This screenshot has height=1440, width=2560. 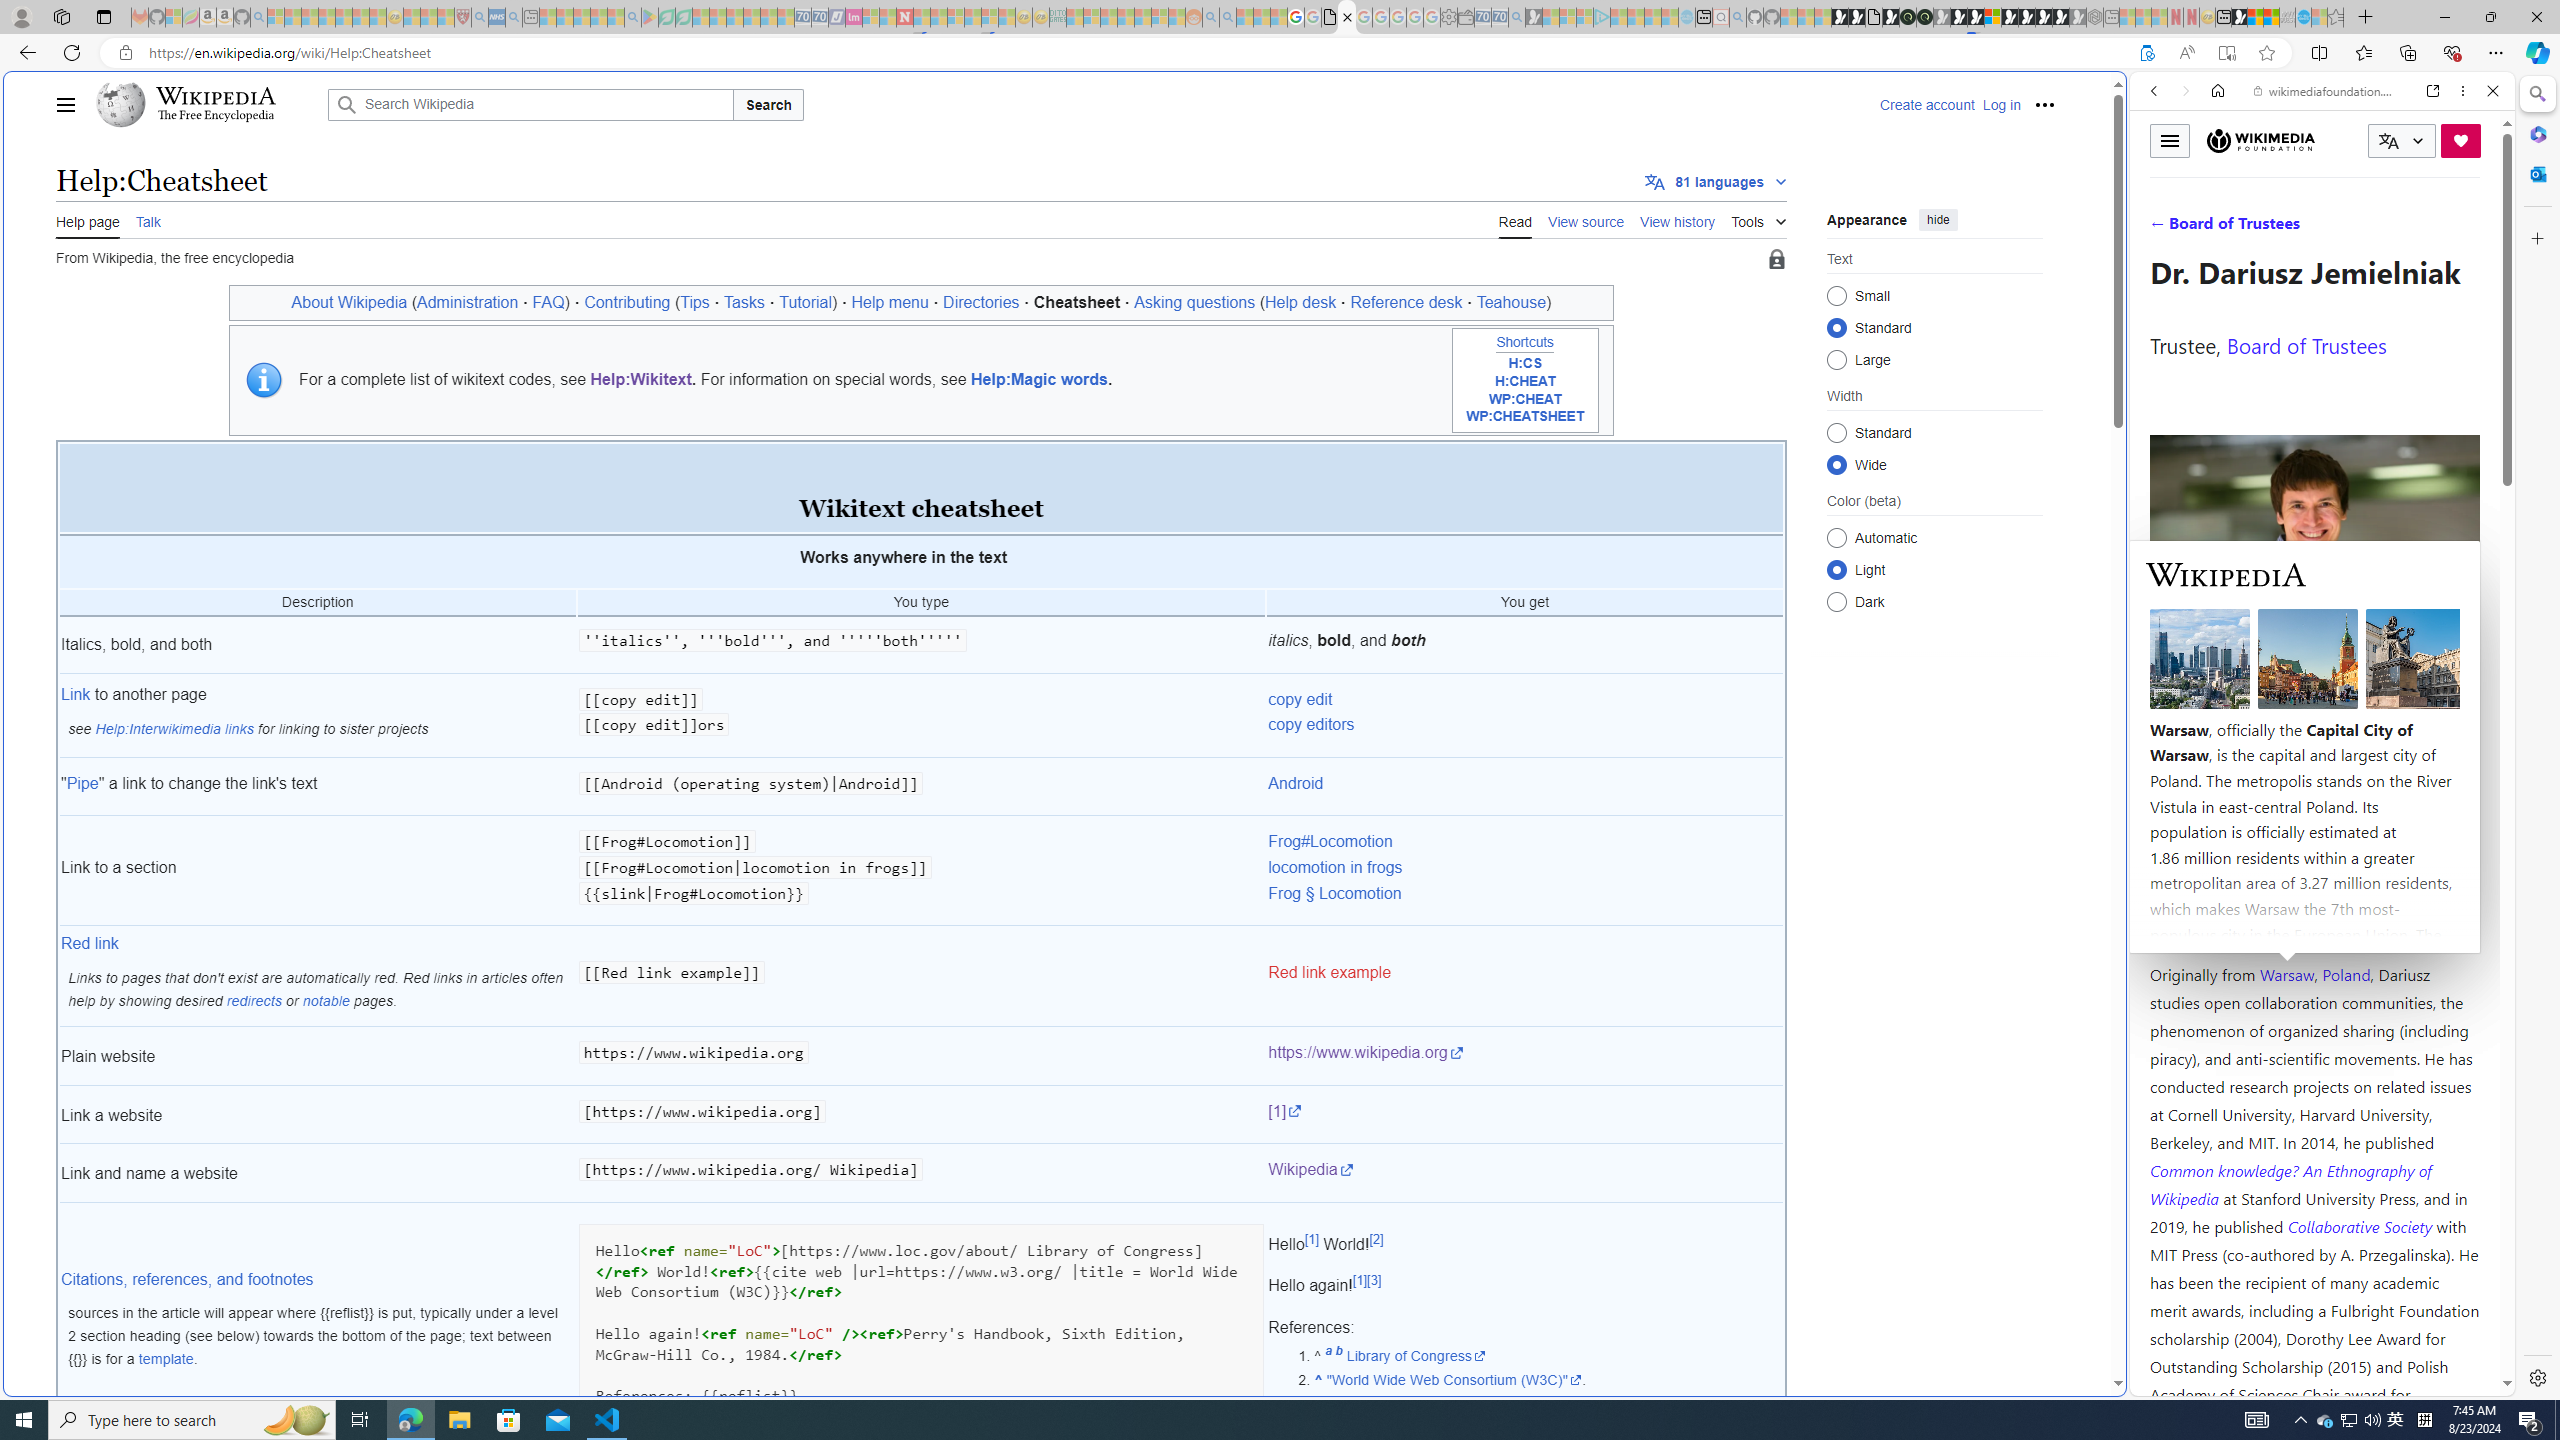 I want to click on hide, so click(x=1939, y=218).